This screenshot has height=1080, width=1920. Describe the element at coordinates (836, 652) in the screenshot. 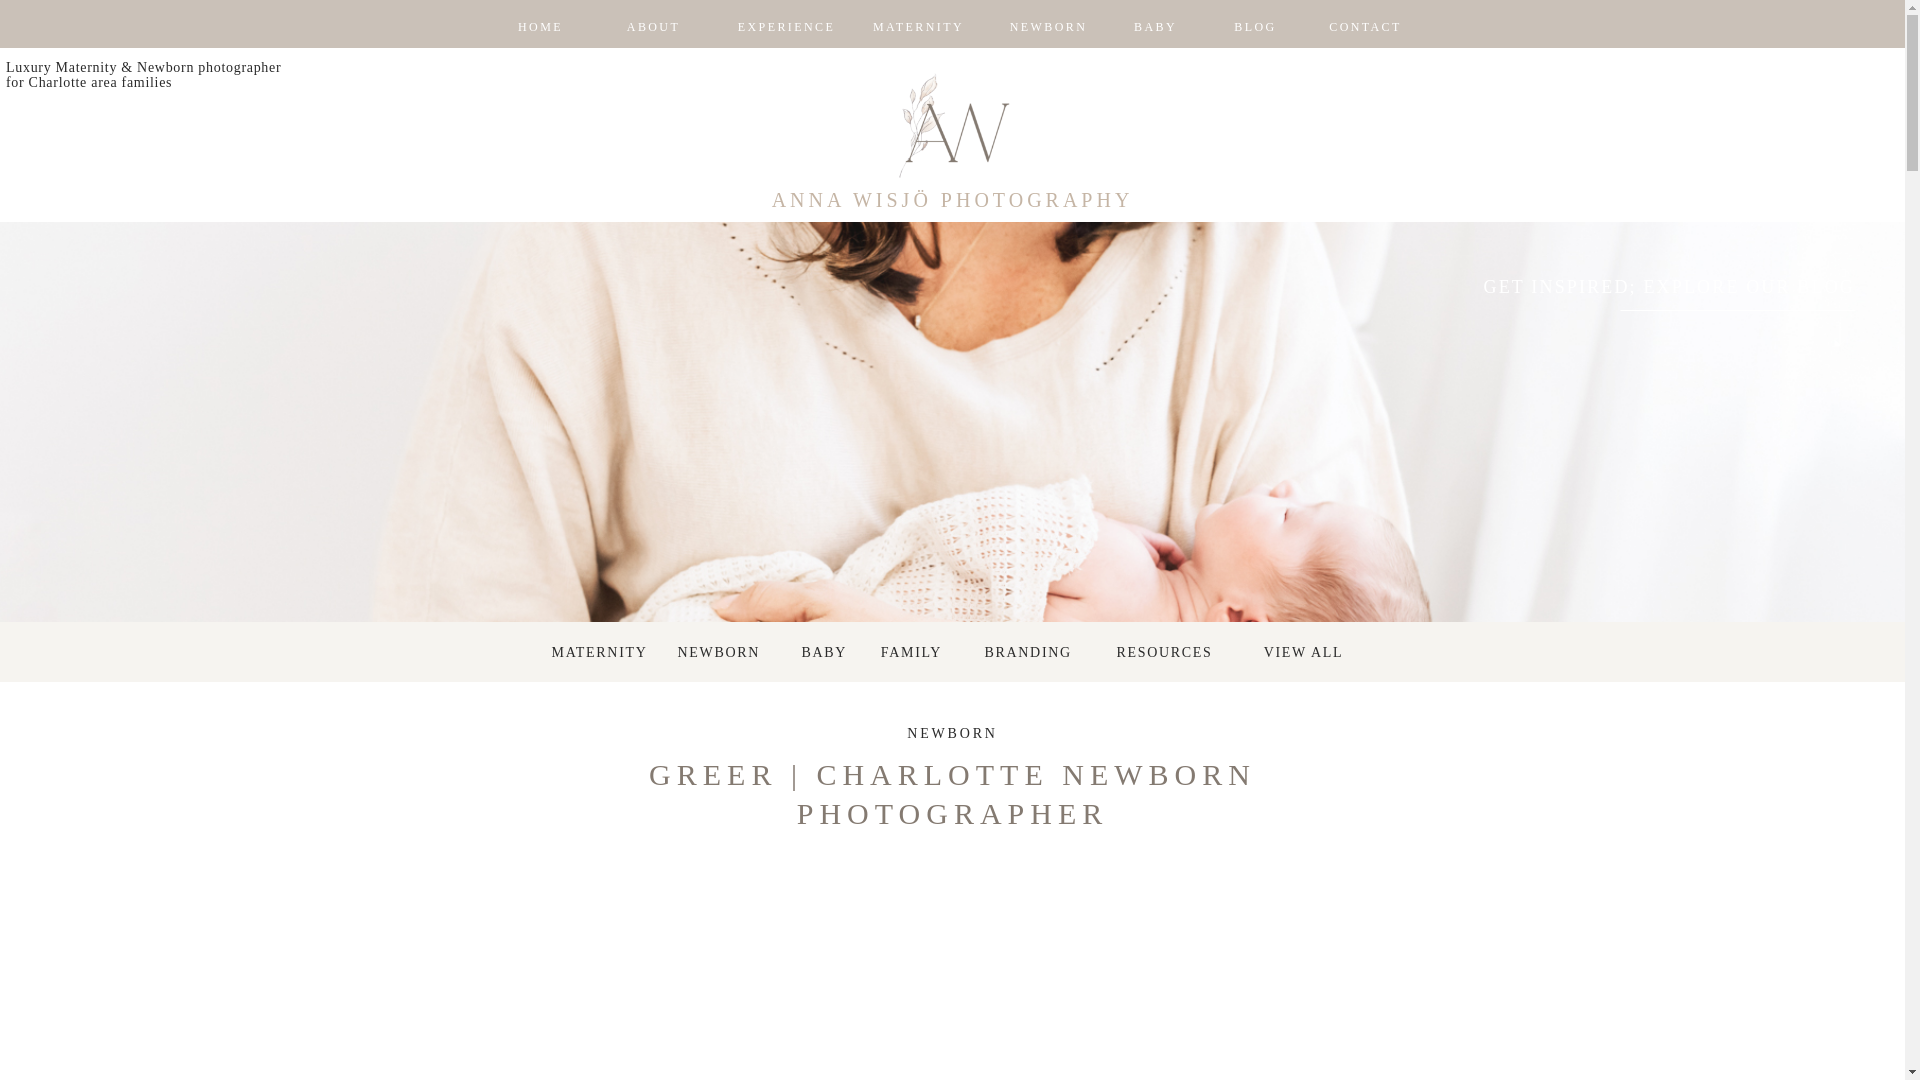

I see `BABY` at that location.